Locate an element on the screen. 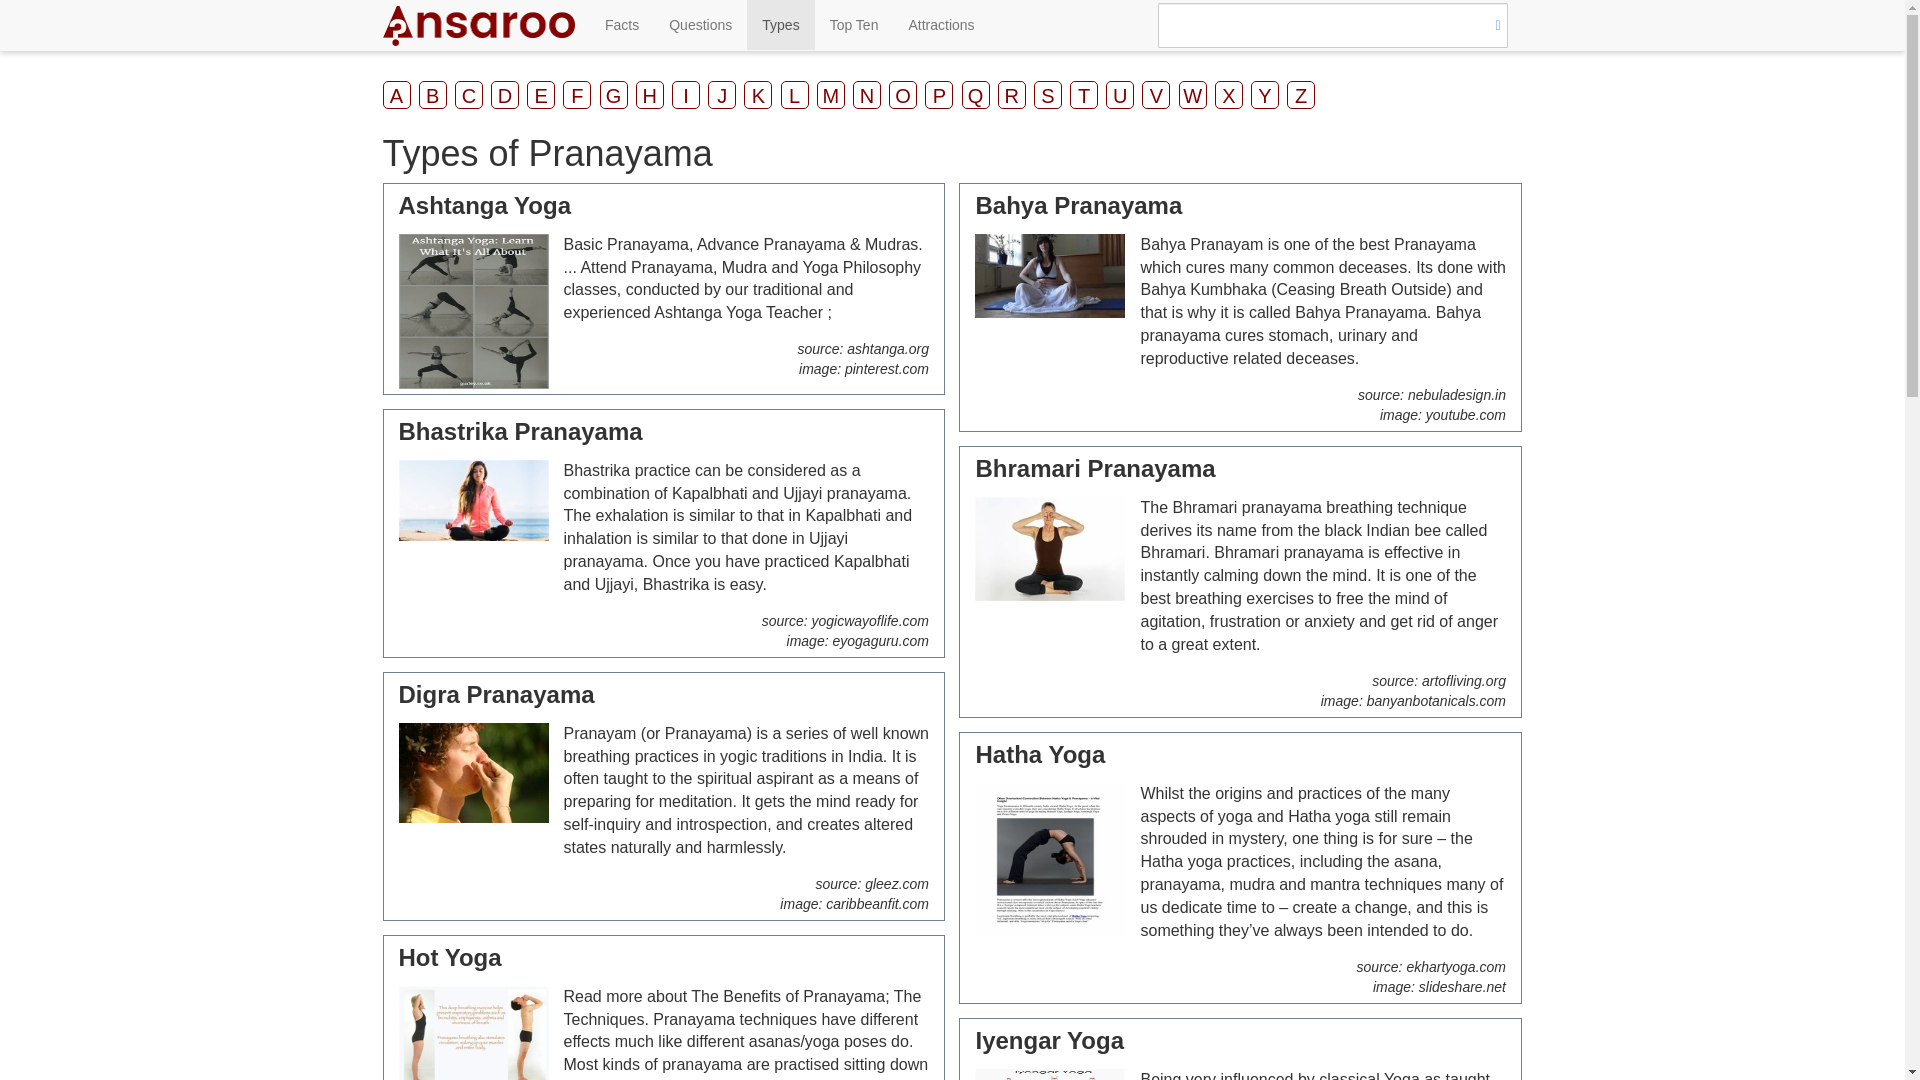 The image size is (1920, 1080). Types is located at coordinates (780, 24).